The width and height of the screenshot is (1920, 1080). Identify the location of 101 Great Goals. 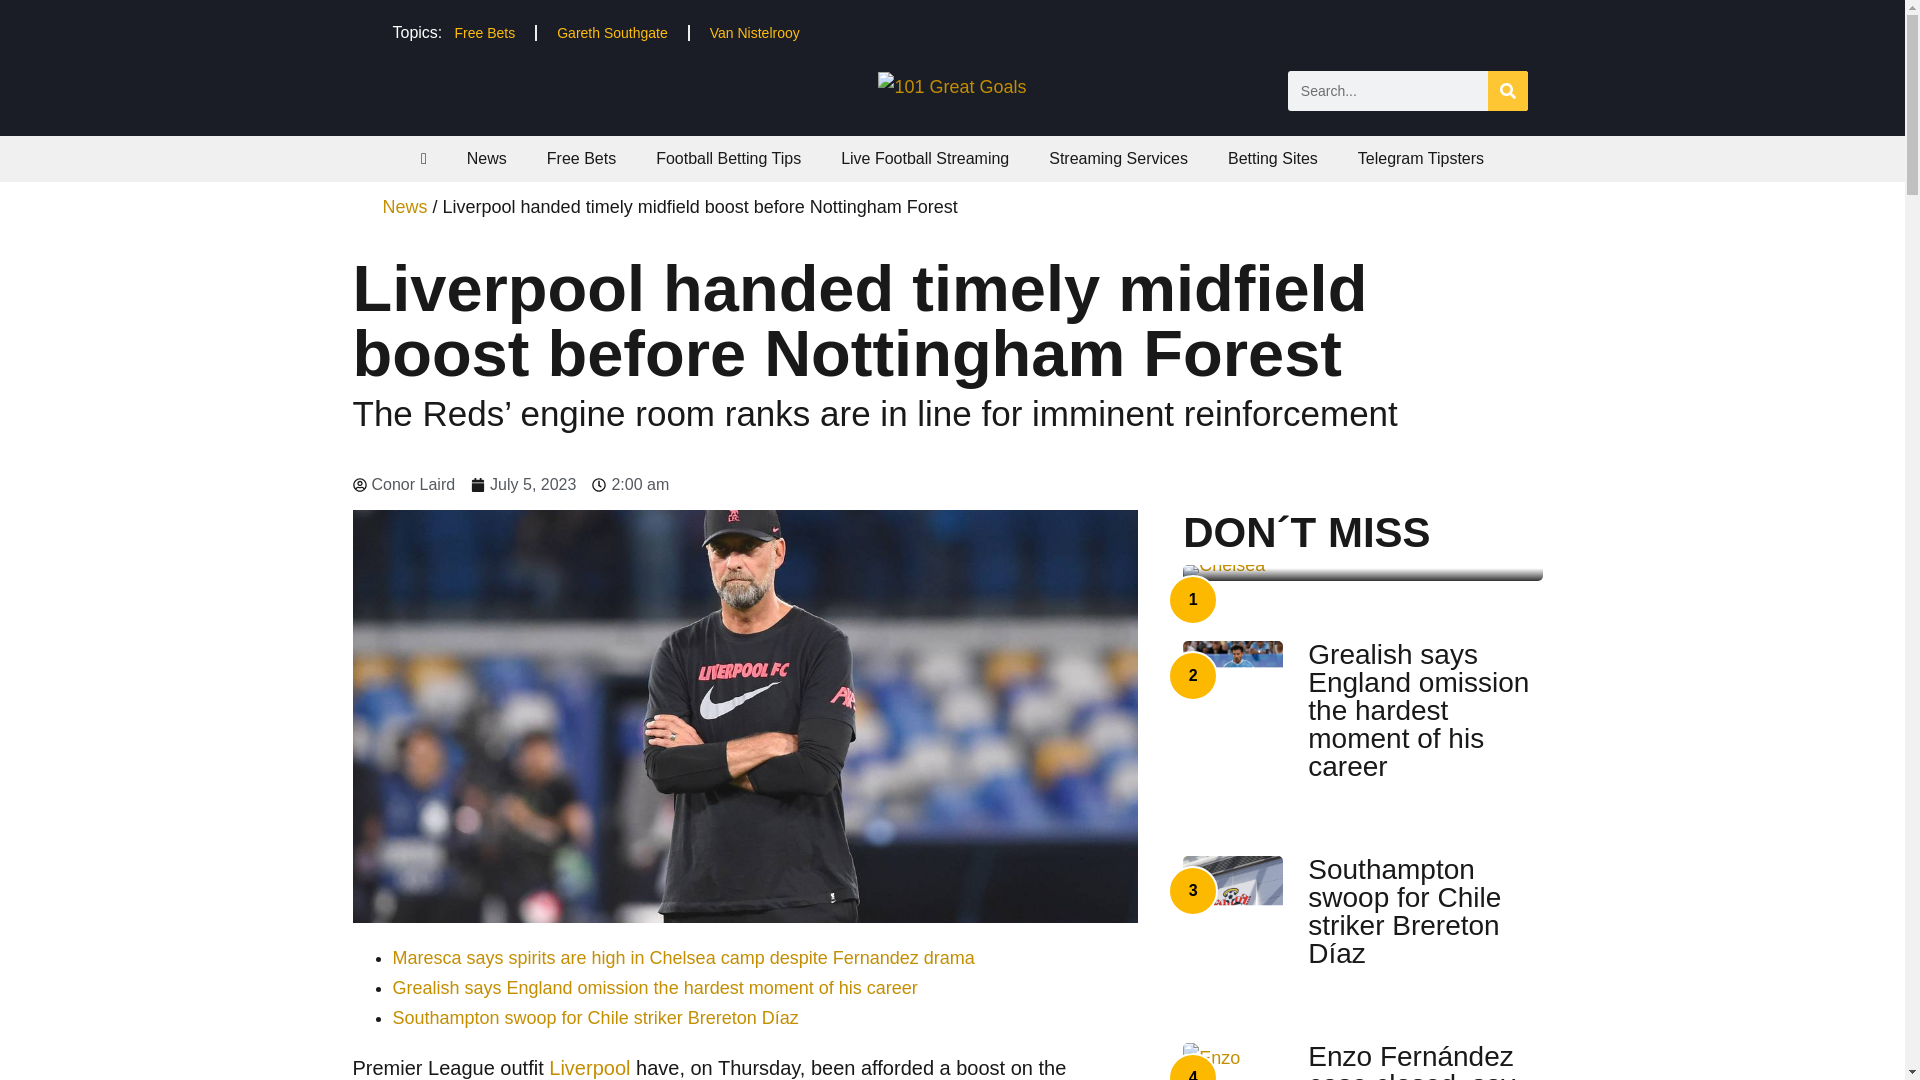
(951, 86).